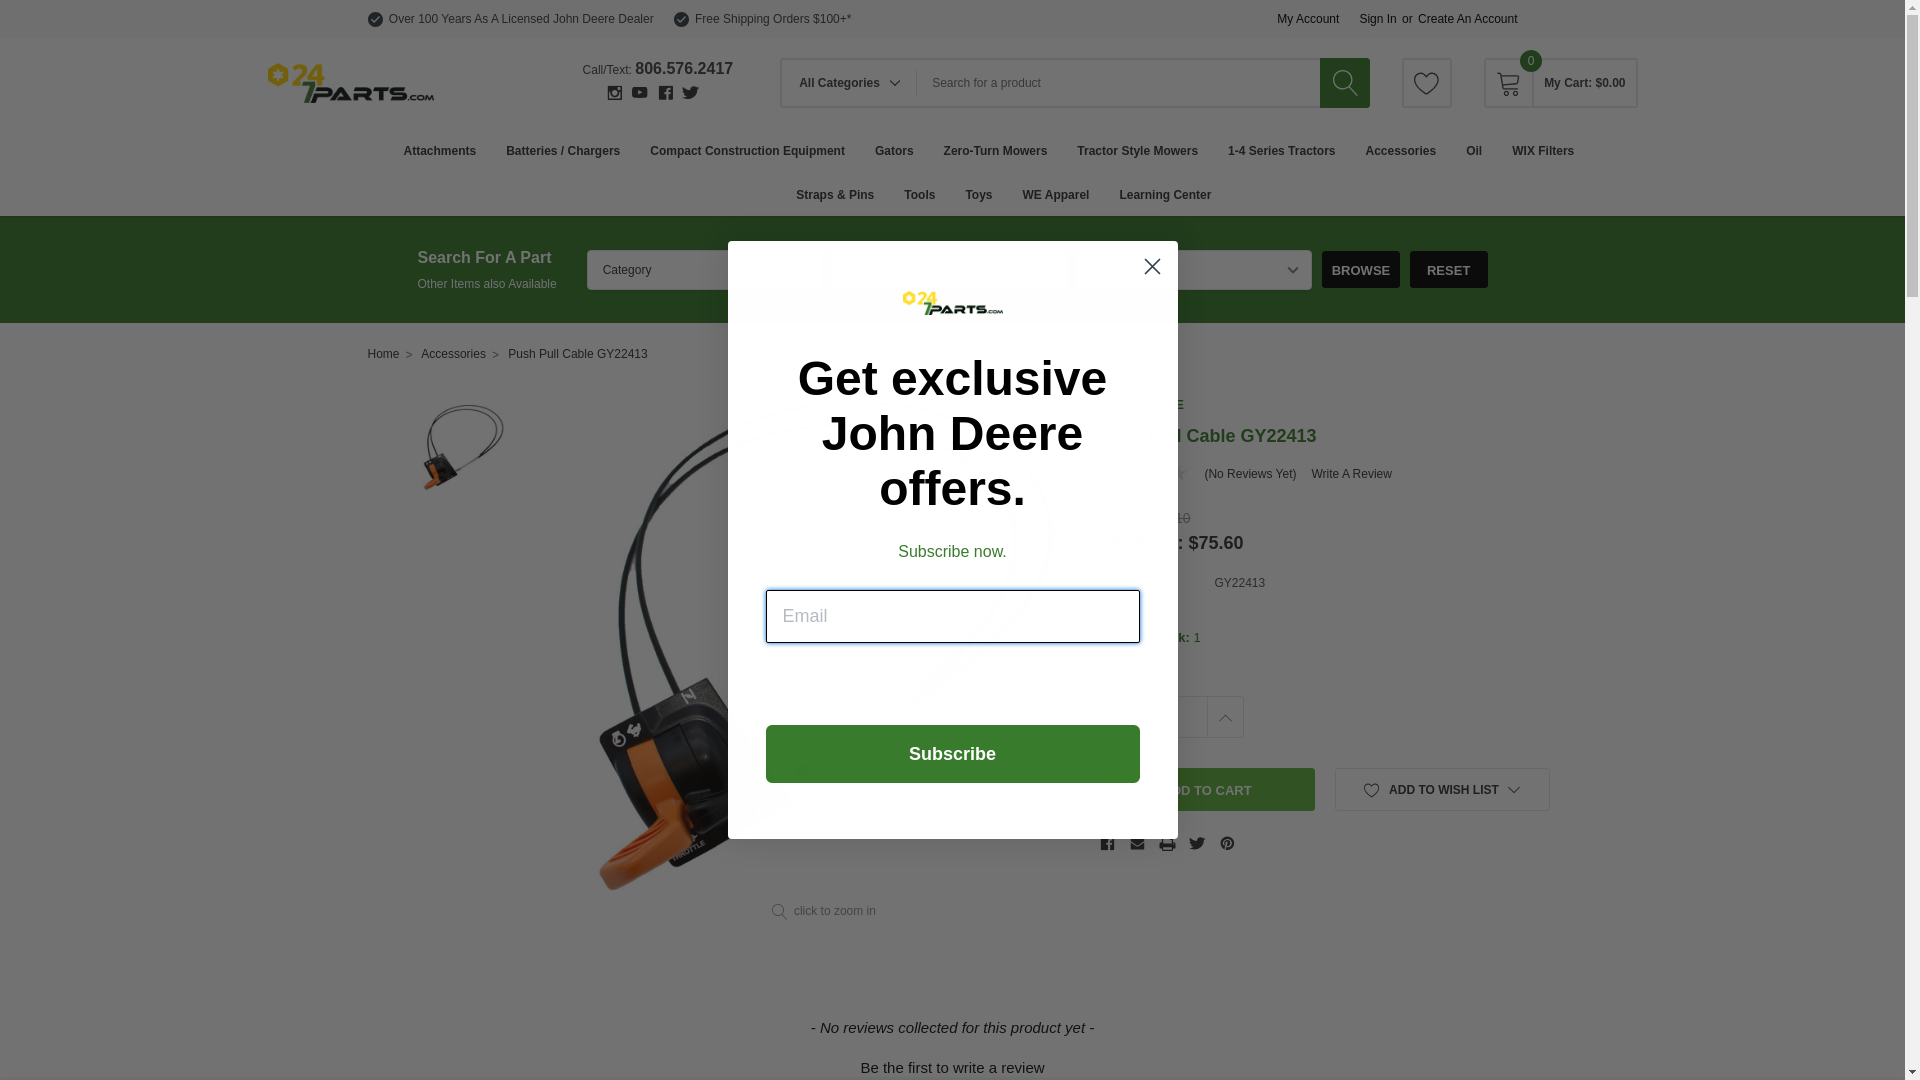  I want to click on Subscribe, so click(953, 754).